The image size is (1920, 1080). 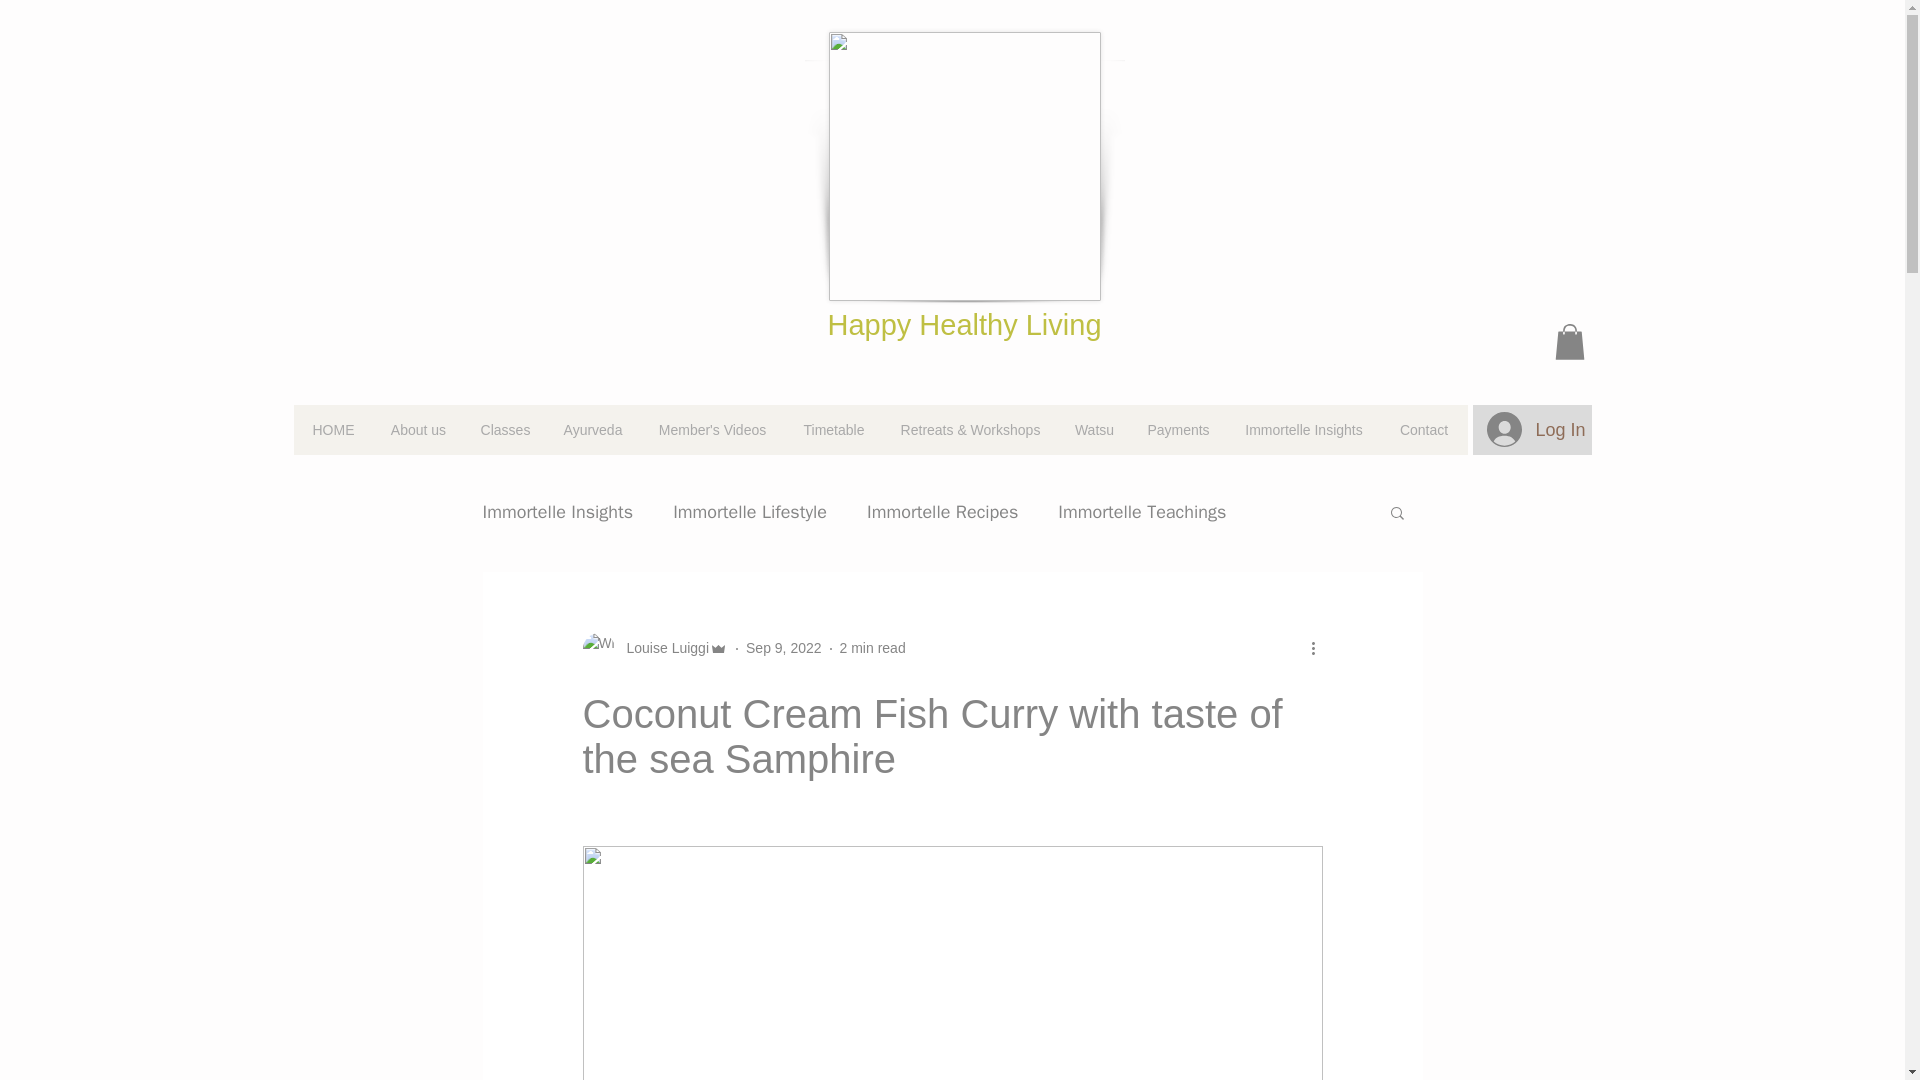 What do you see at coordinates (592, 430) in the screenshot?
I see `Ayurveda` at bounding box center [592, 430].